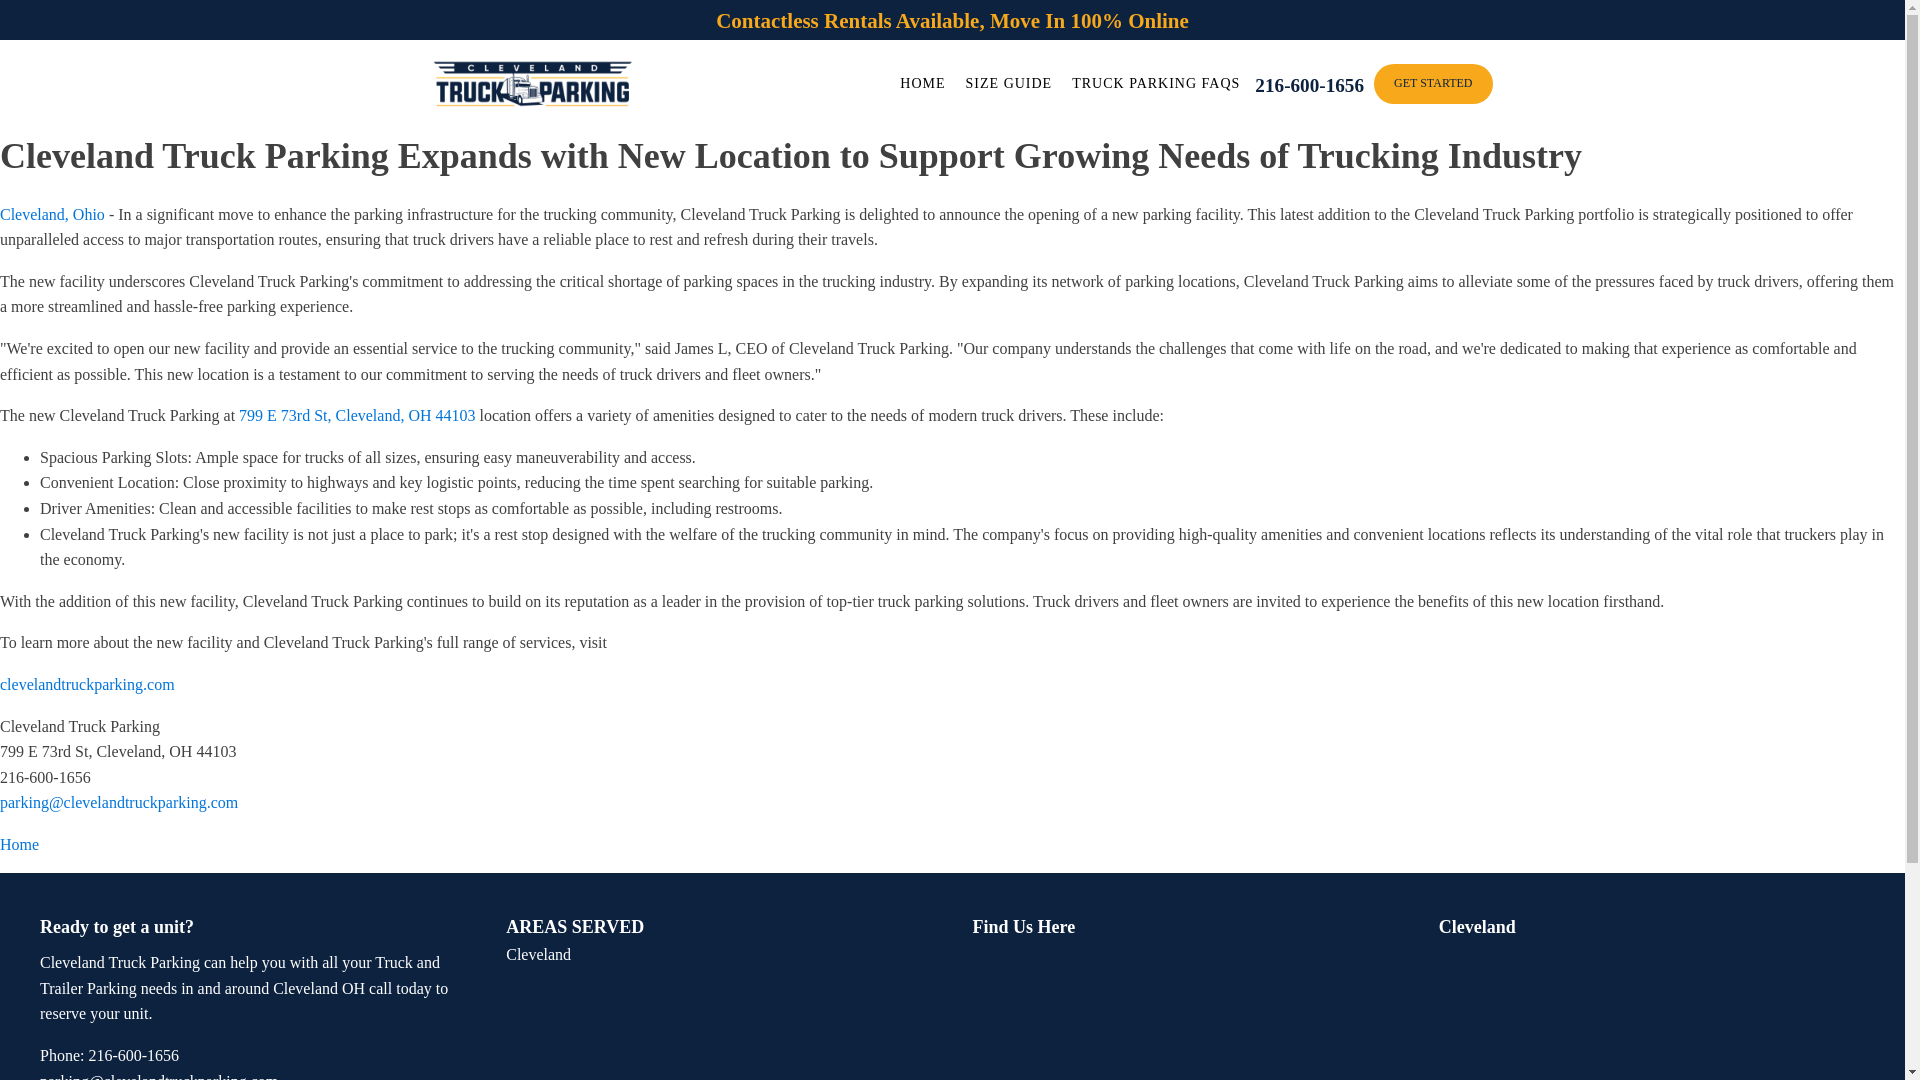  What do you see at coordinates (1155, 84) in the screenshot?
I see `TRUCK PARKING FAQS` at bounding box center [1155, 84].